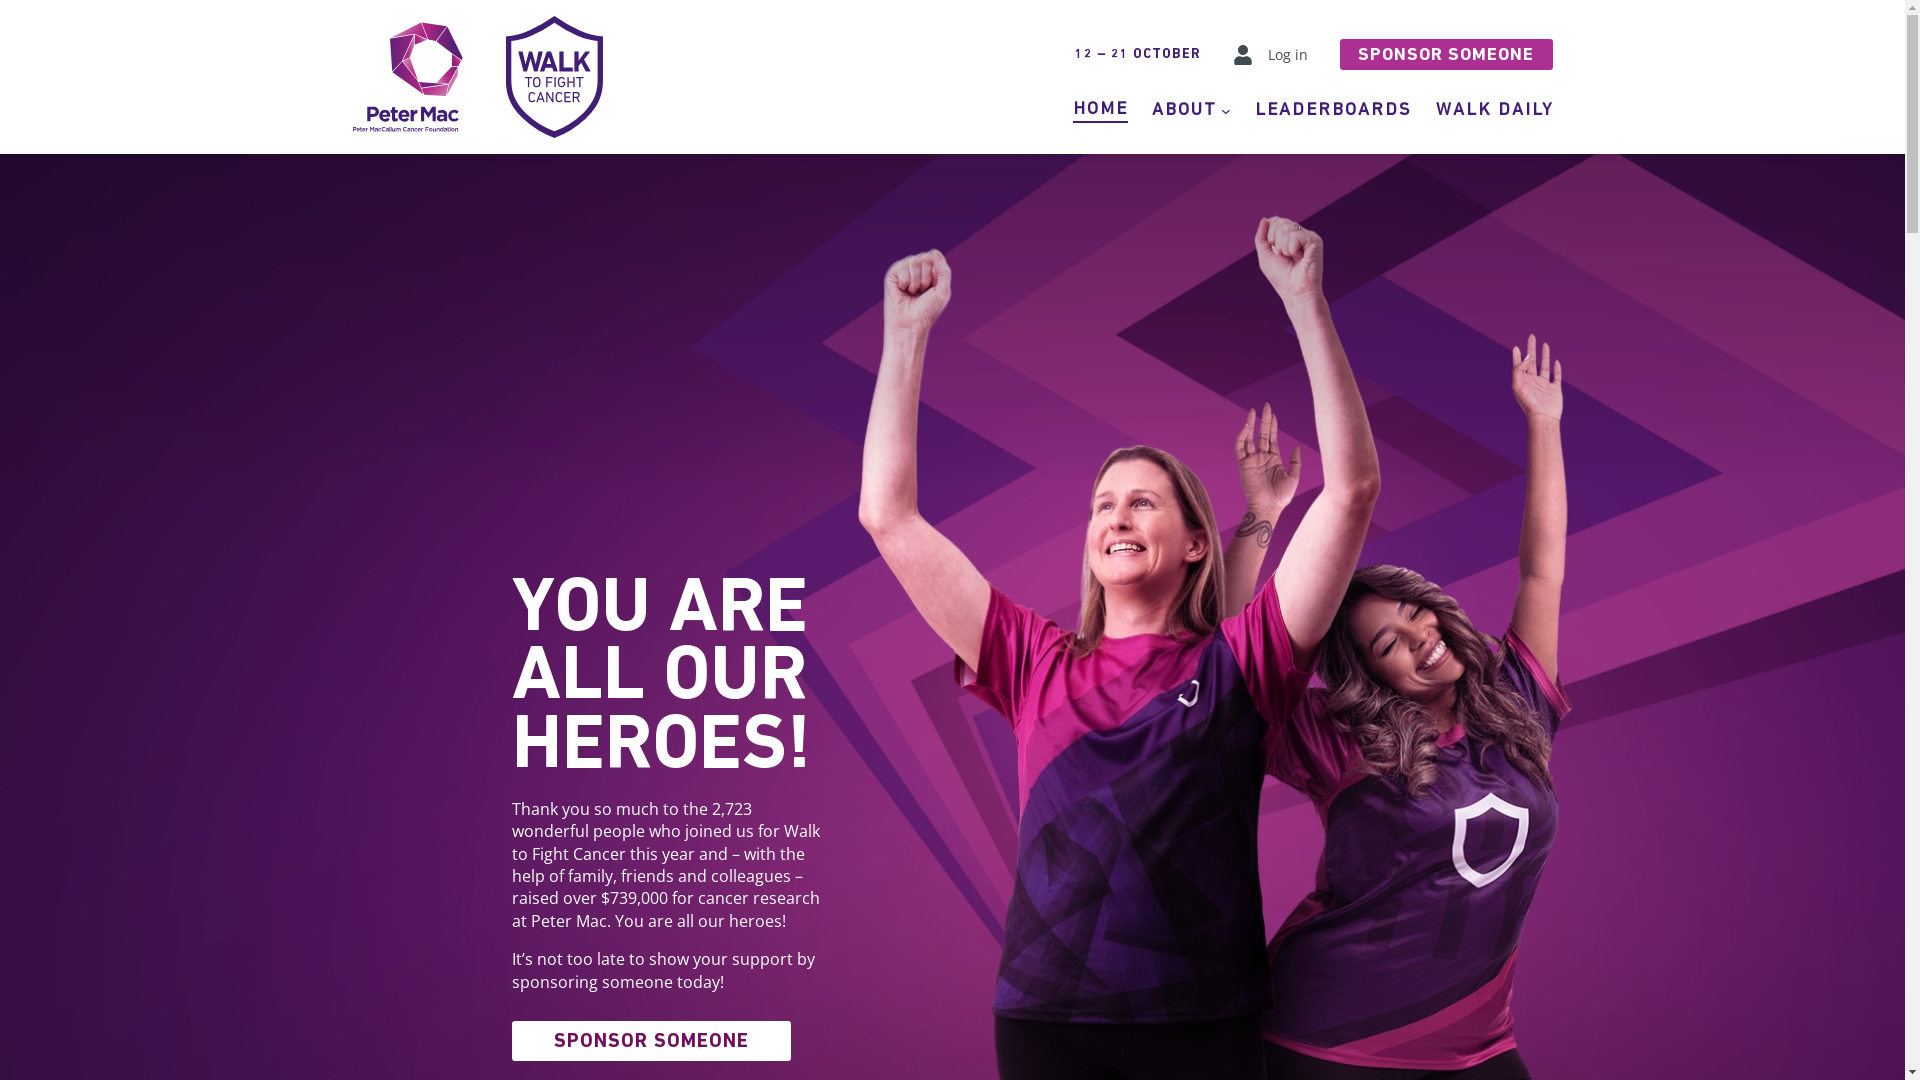 The image size is (1920, 1080). I want to click on Log in, so click(1288, 54).